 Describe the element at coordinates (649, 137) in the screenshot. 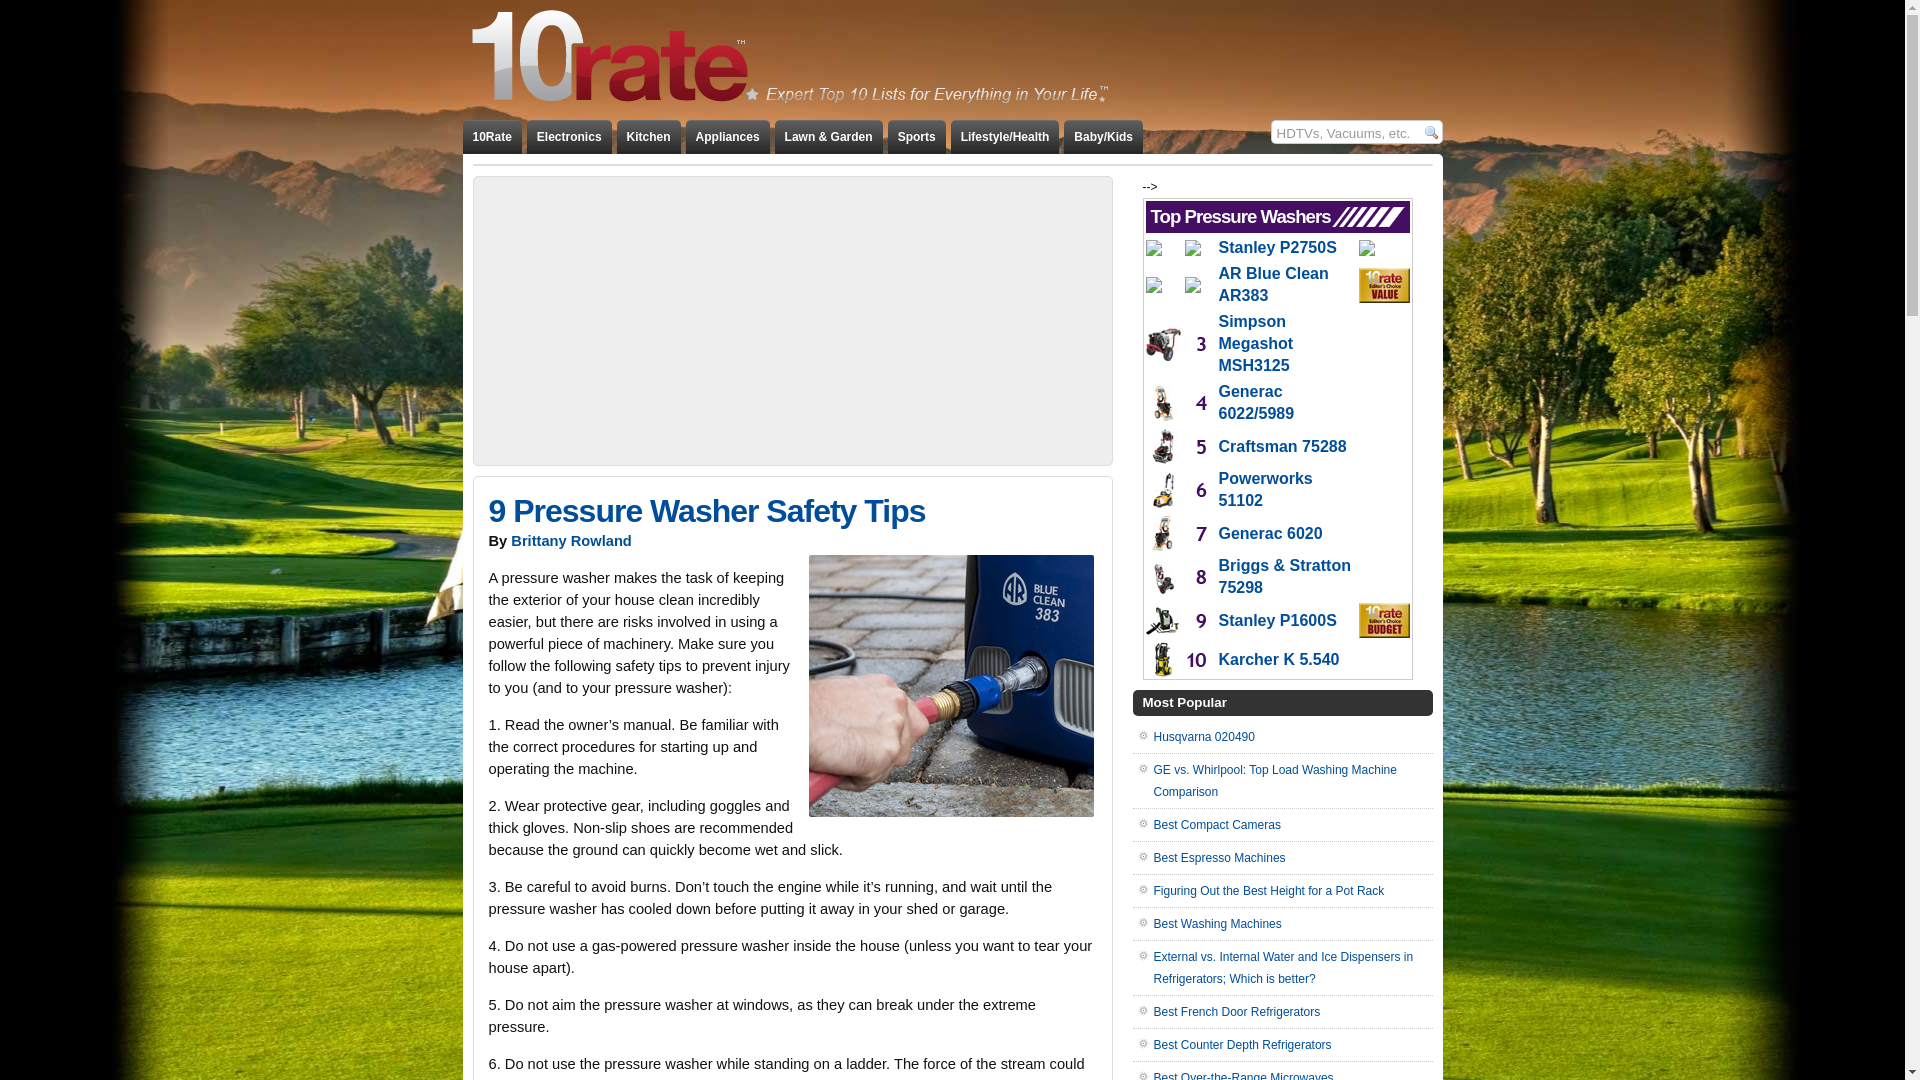

I see `Kitchen` at that location.